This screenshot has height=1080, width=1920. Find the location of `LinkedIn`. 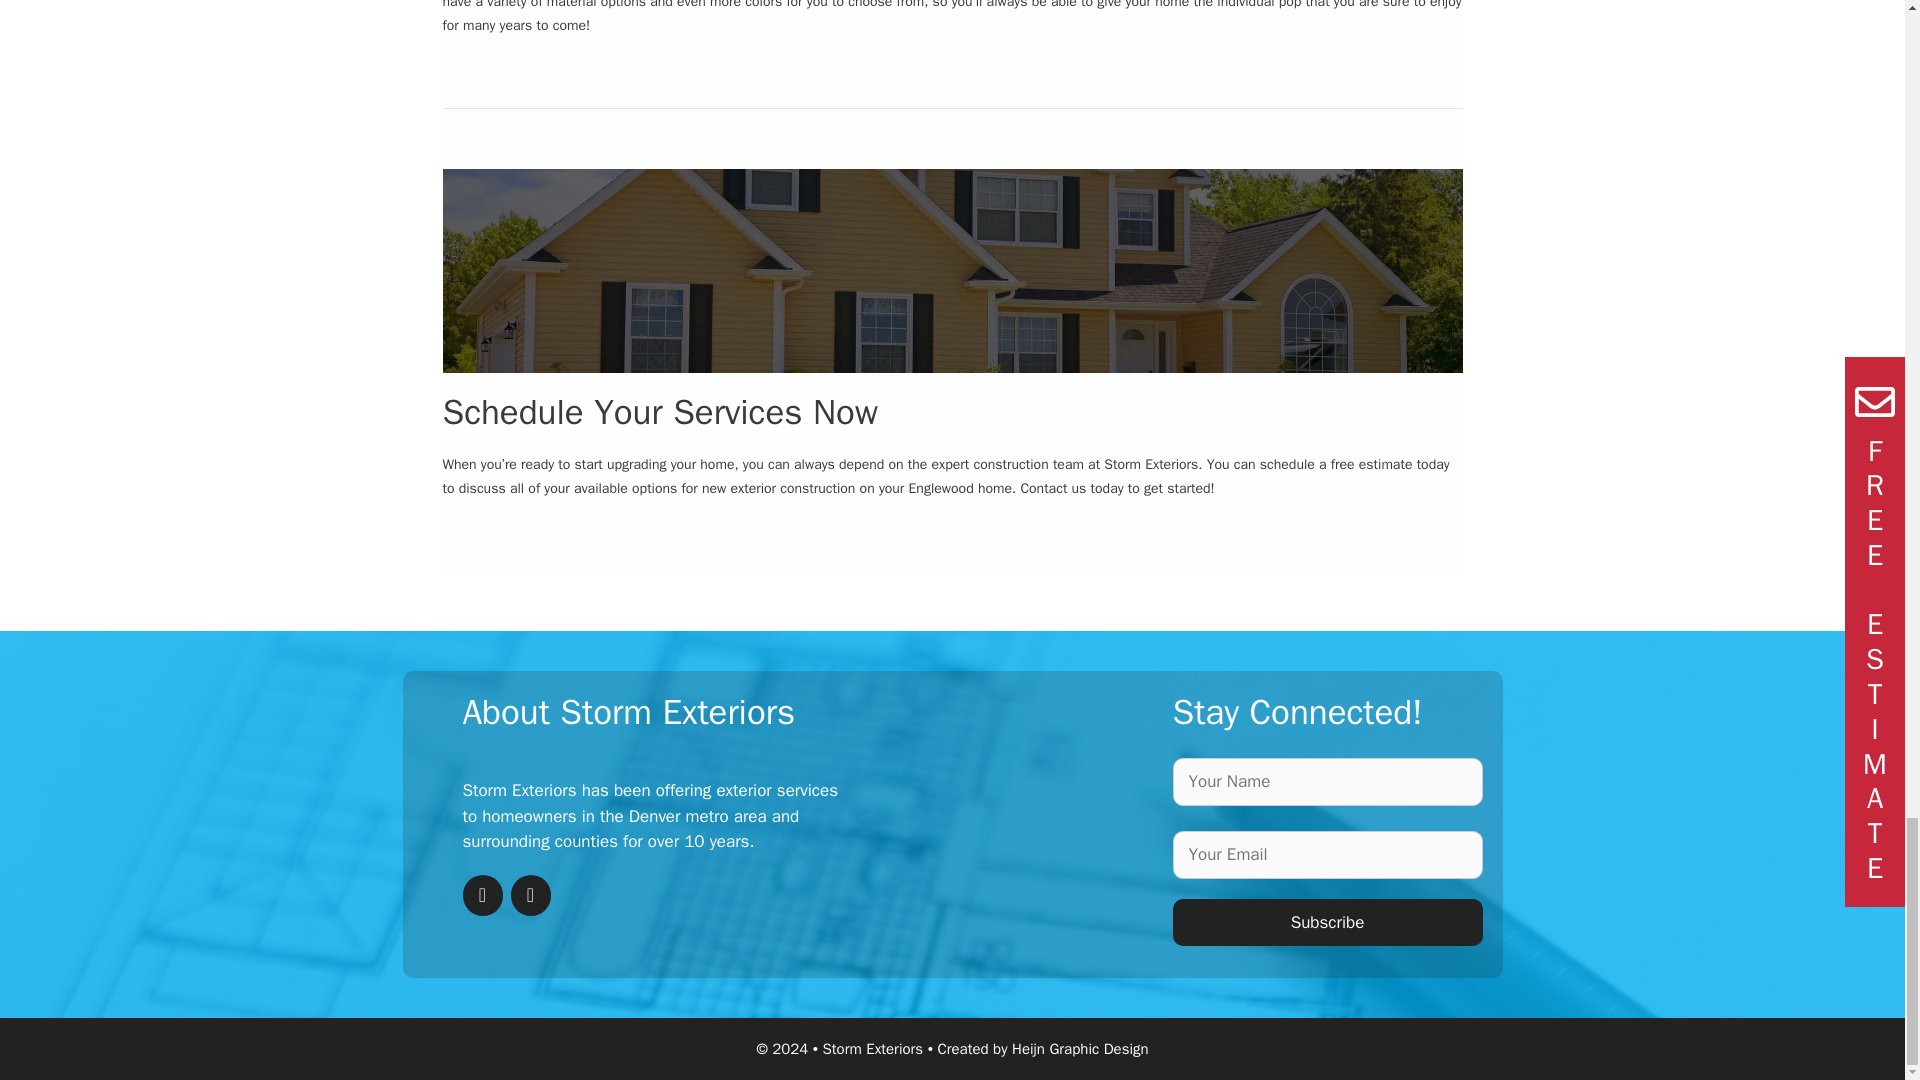

LinkedIn is located at coordinates (530, 894).